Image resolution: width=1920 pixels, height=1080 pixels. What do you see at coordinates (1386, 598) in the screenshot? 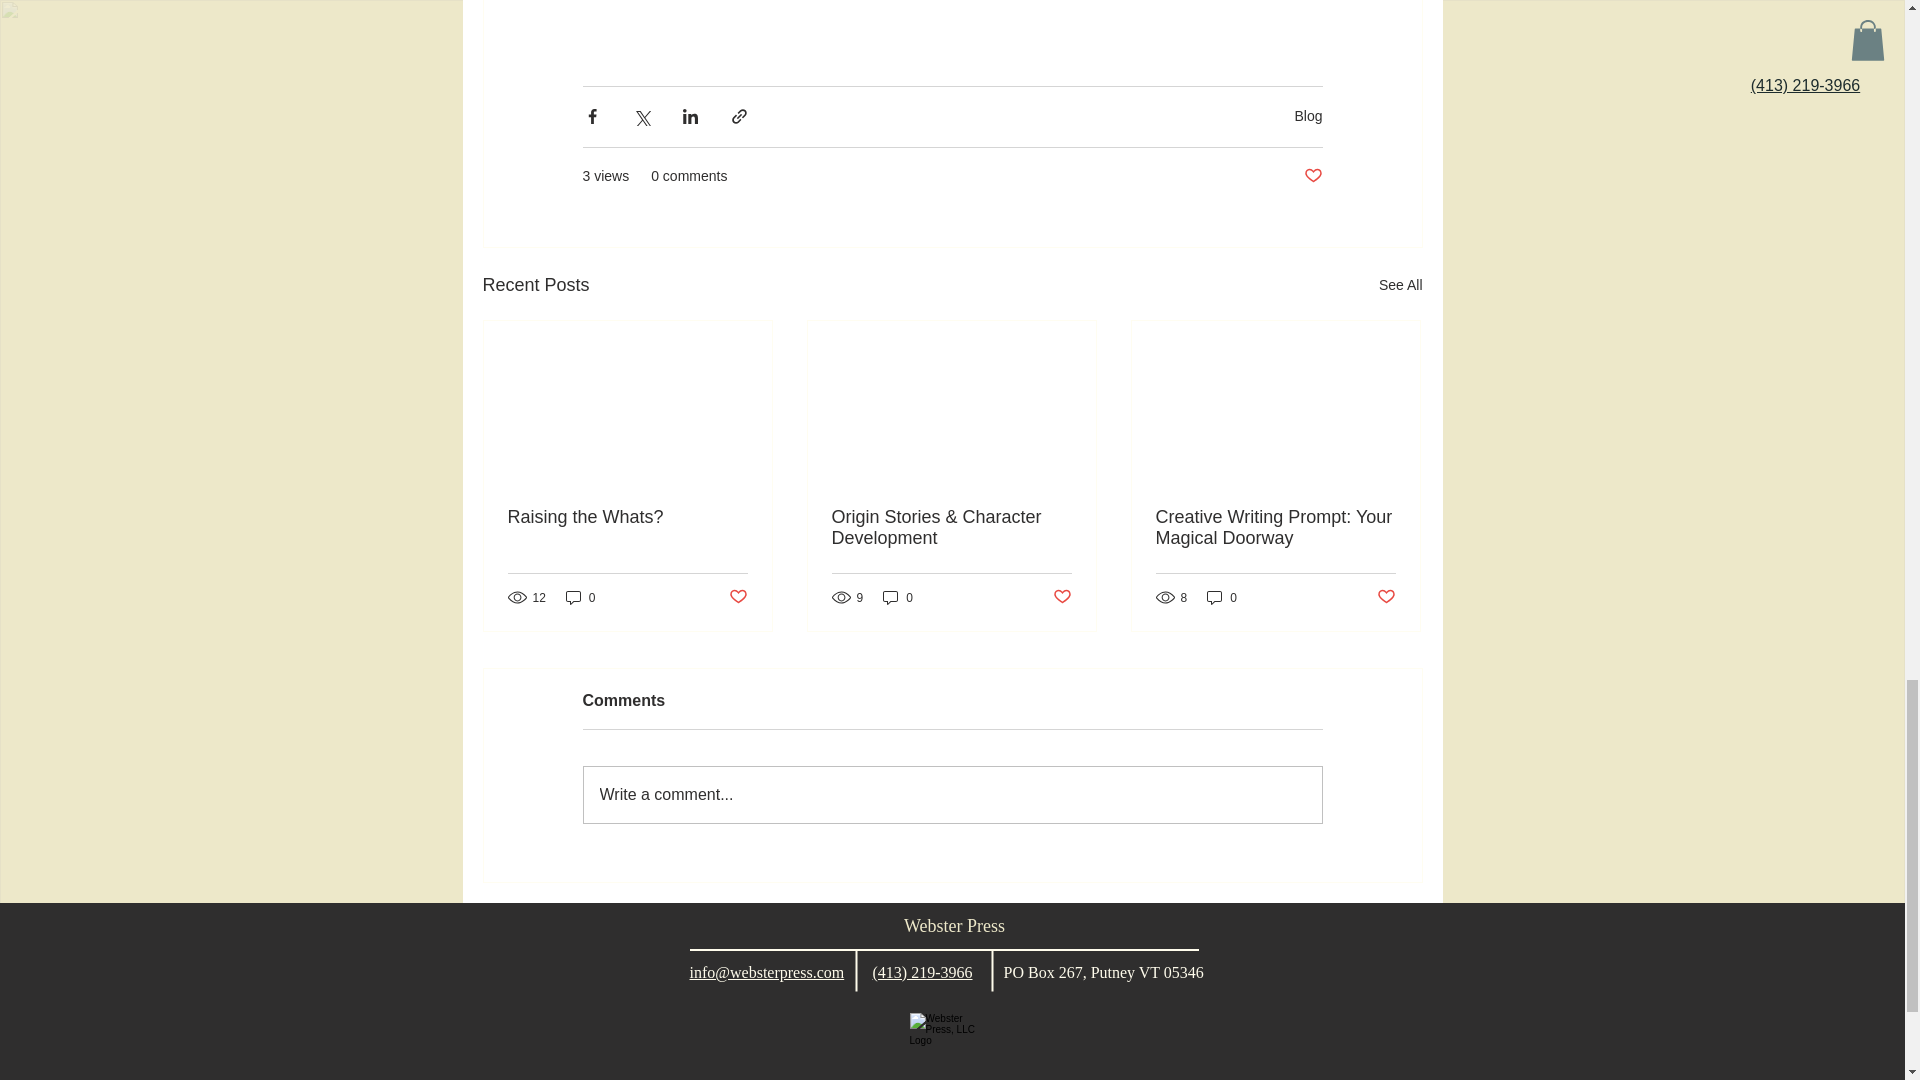
I see `Post not marked as liked` at bounding box center [1386, 598].